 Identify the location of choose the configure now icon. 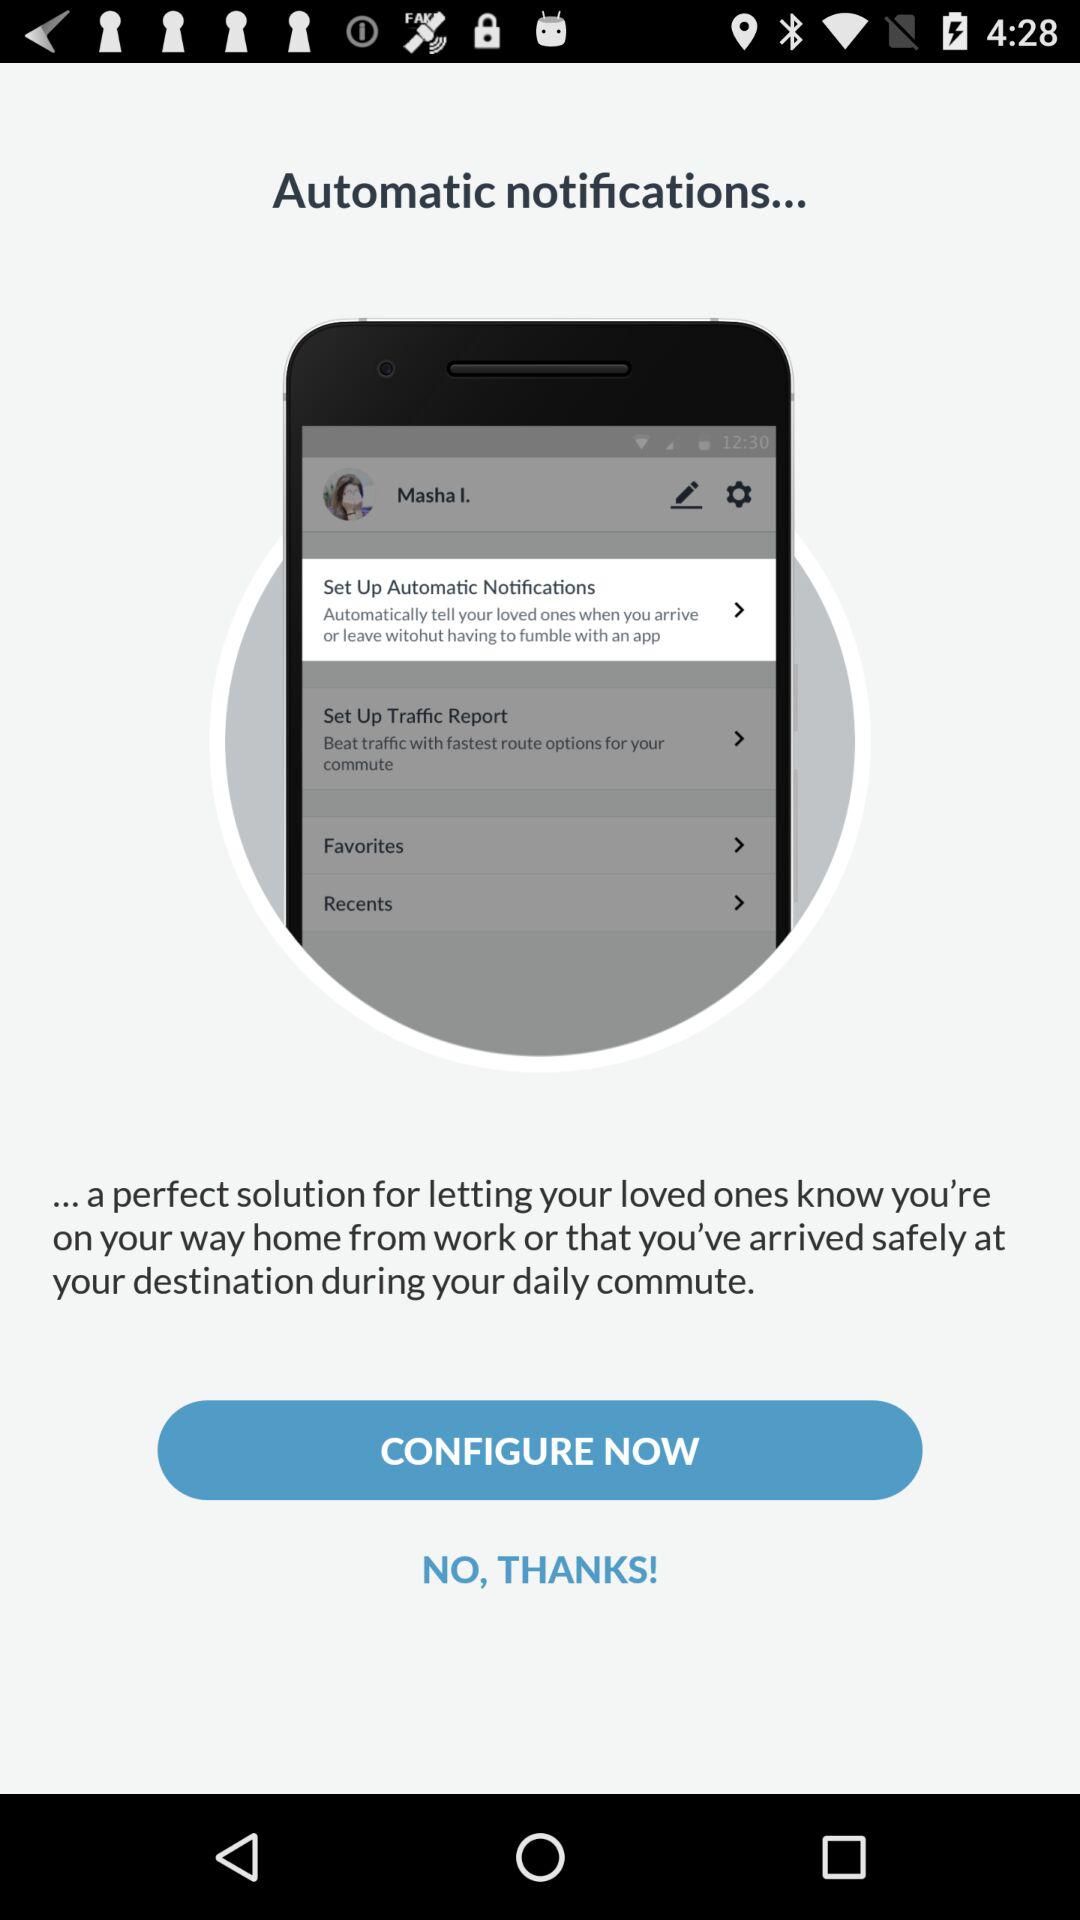
(540, 1450).